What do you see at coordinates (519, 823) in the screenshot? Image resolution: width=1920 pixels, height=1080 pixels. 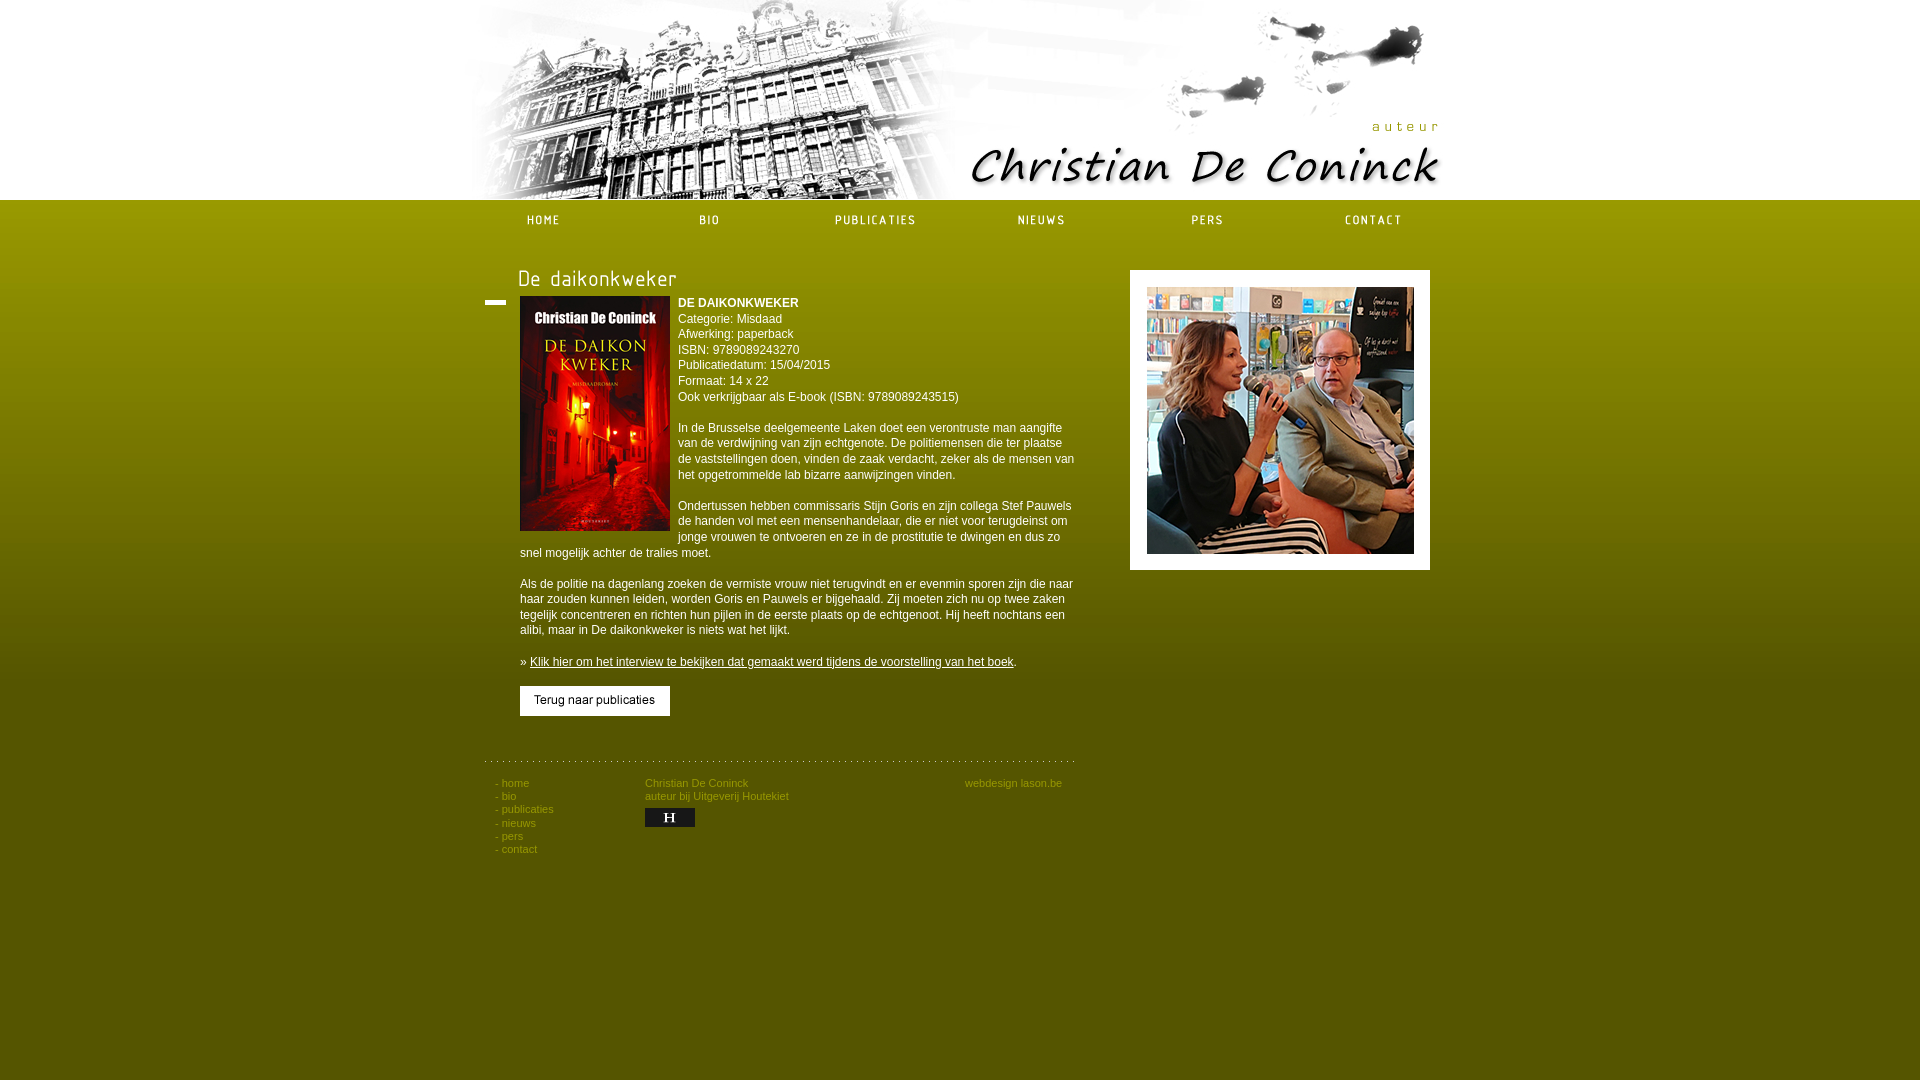 I see `nieuws` at bounding box center [519, 823].